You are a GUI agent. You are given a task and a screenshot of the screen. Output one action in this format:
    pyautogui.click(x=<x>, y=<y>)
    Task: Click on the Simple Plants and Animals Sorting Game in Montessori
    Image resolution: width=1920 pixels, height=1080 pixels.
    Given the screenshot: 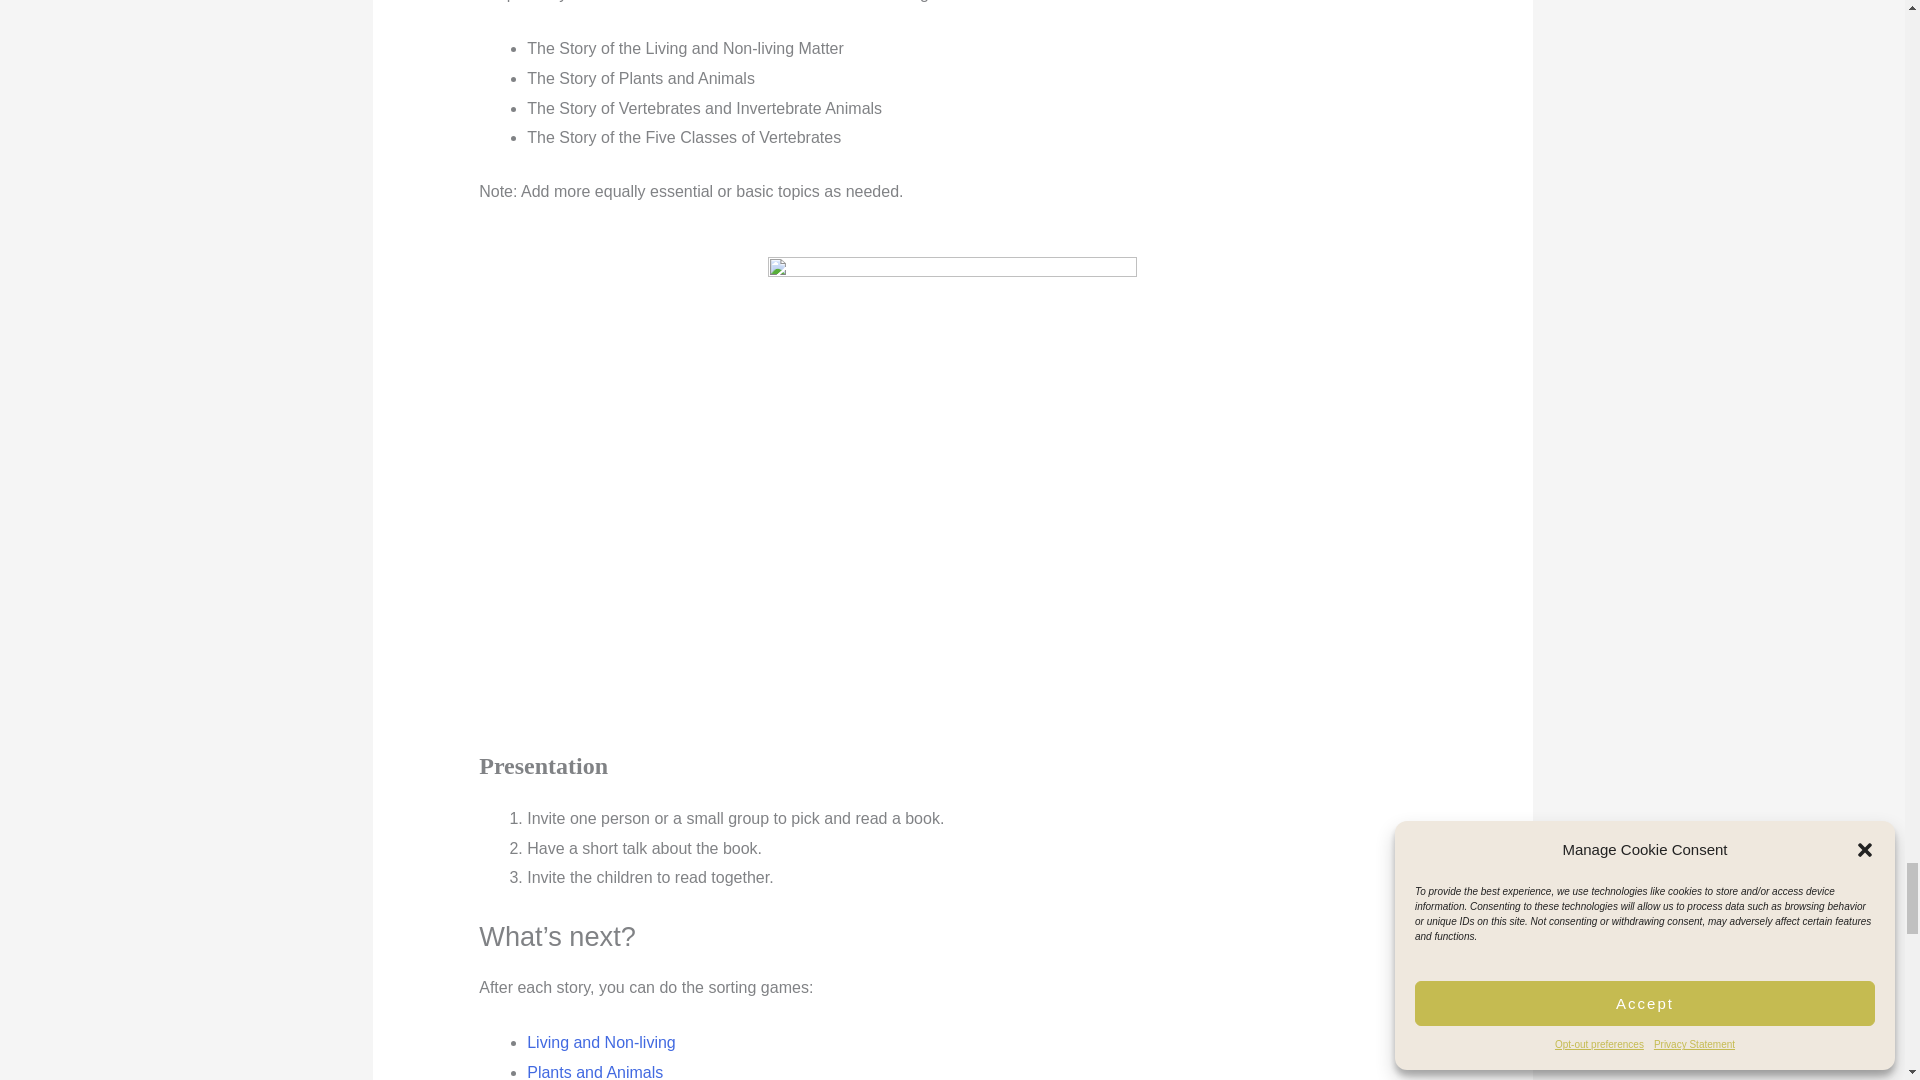 What is the action you would take?
    pyautogui.click(x=594, y=1072)
    